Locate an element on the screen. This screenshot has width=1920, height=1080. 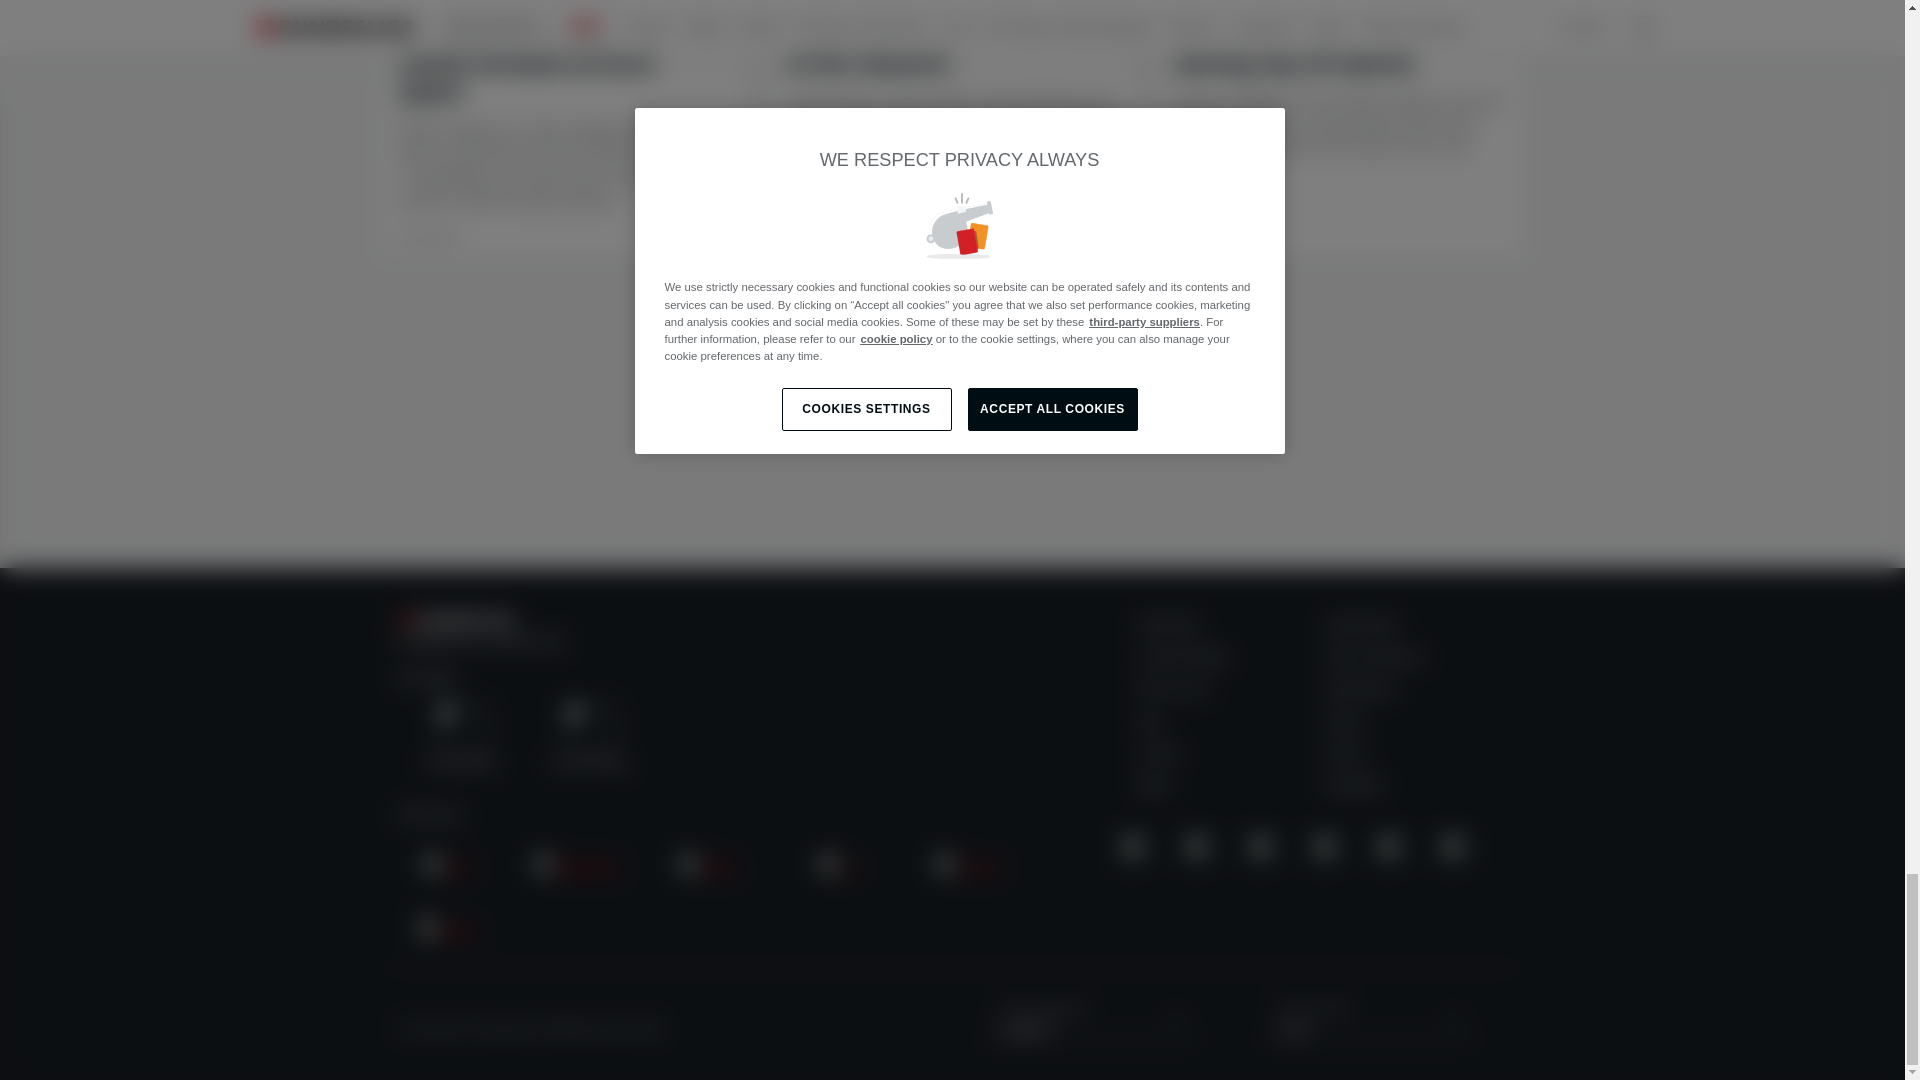
Privacy Statement is located at coordinates (1374, 657).